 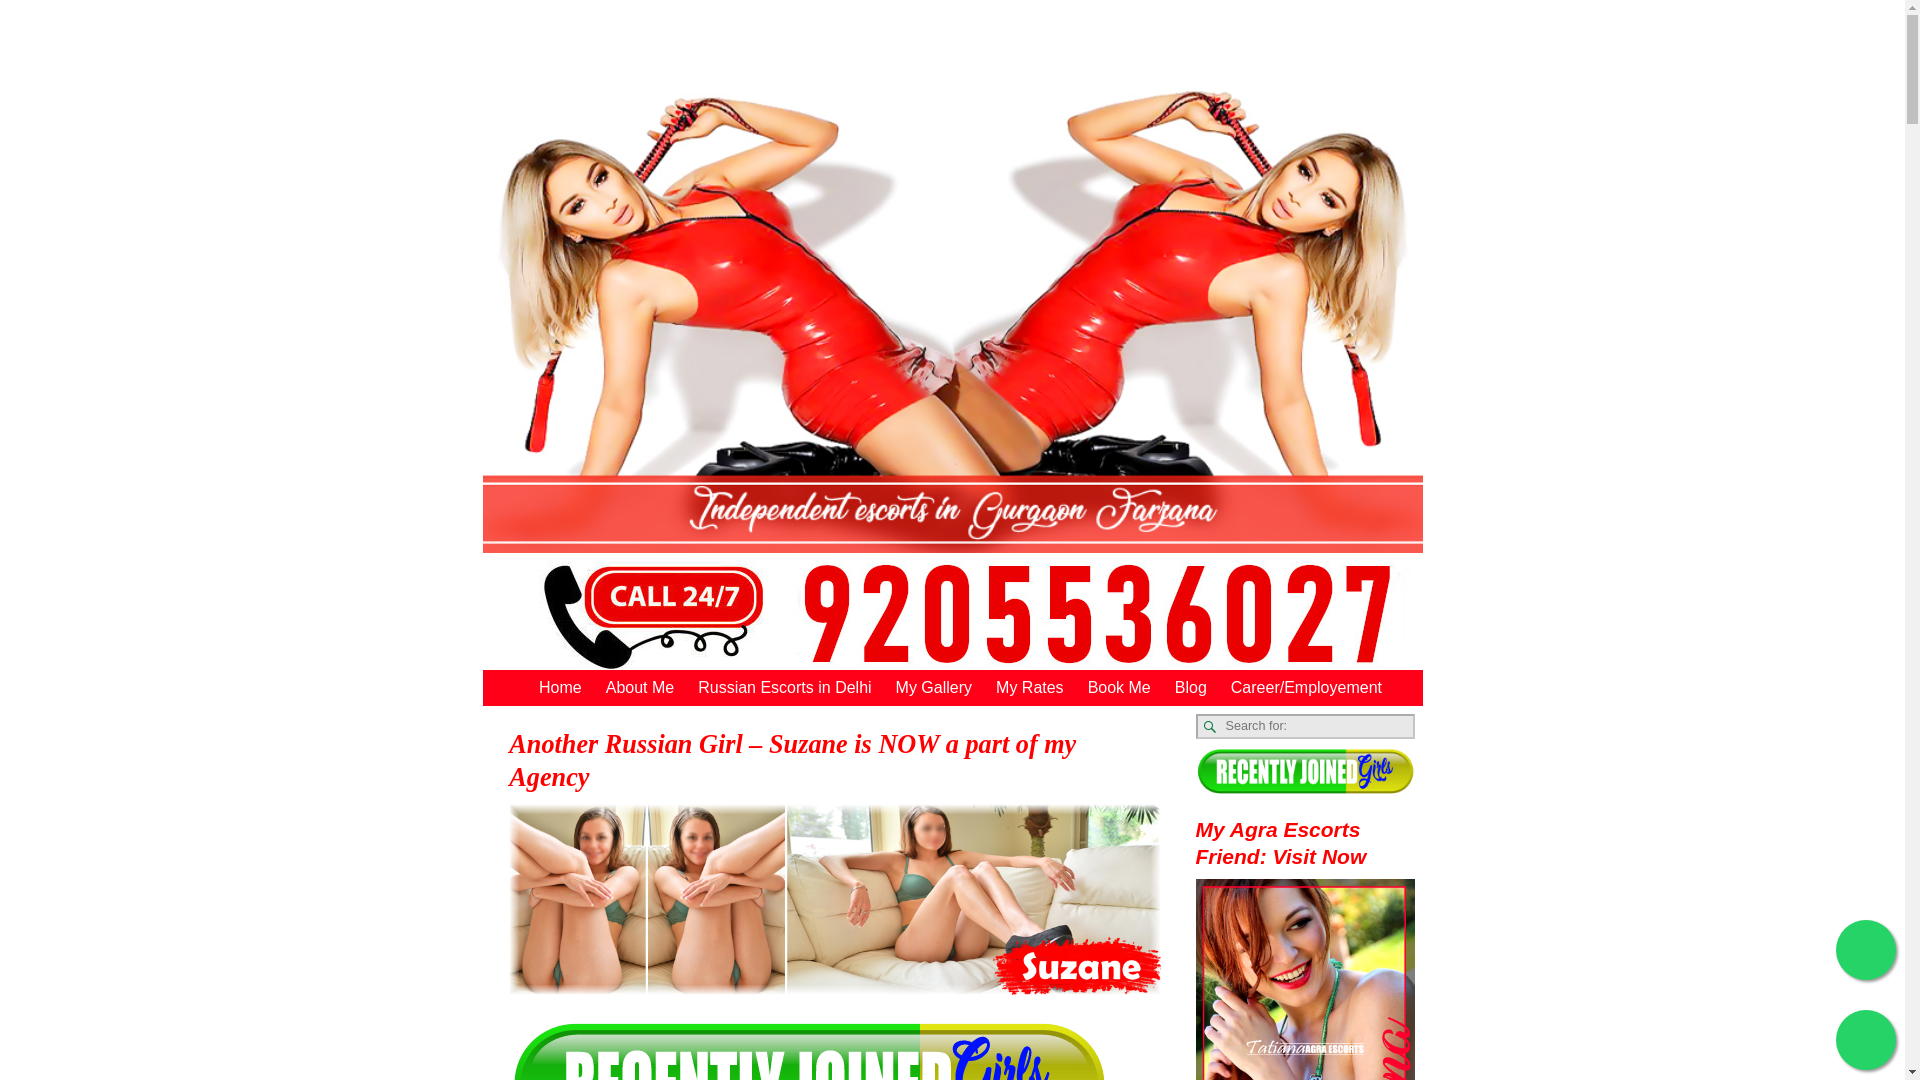 I want to click on Russian Escorts in Delhi, so click(x=784, y=687).